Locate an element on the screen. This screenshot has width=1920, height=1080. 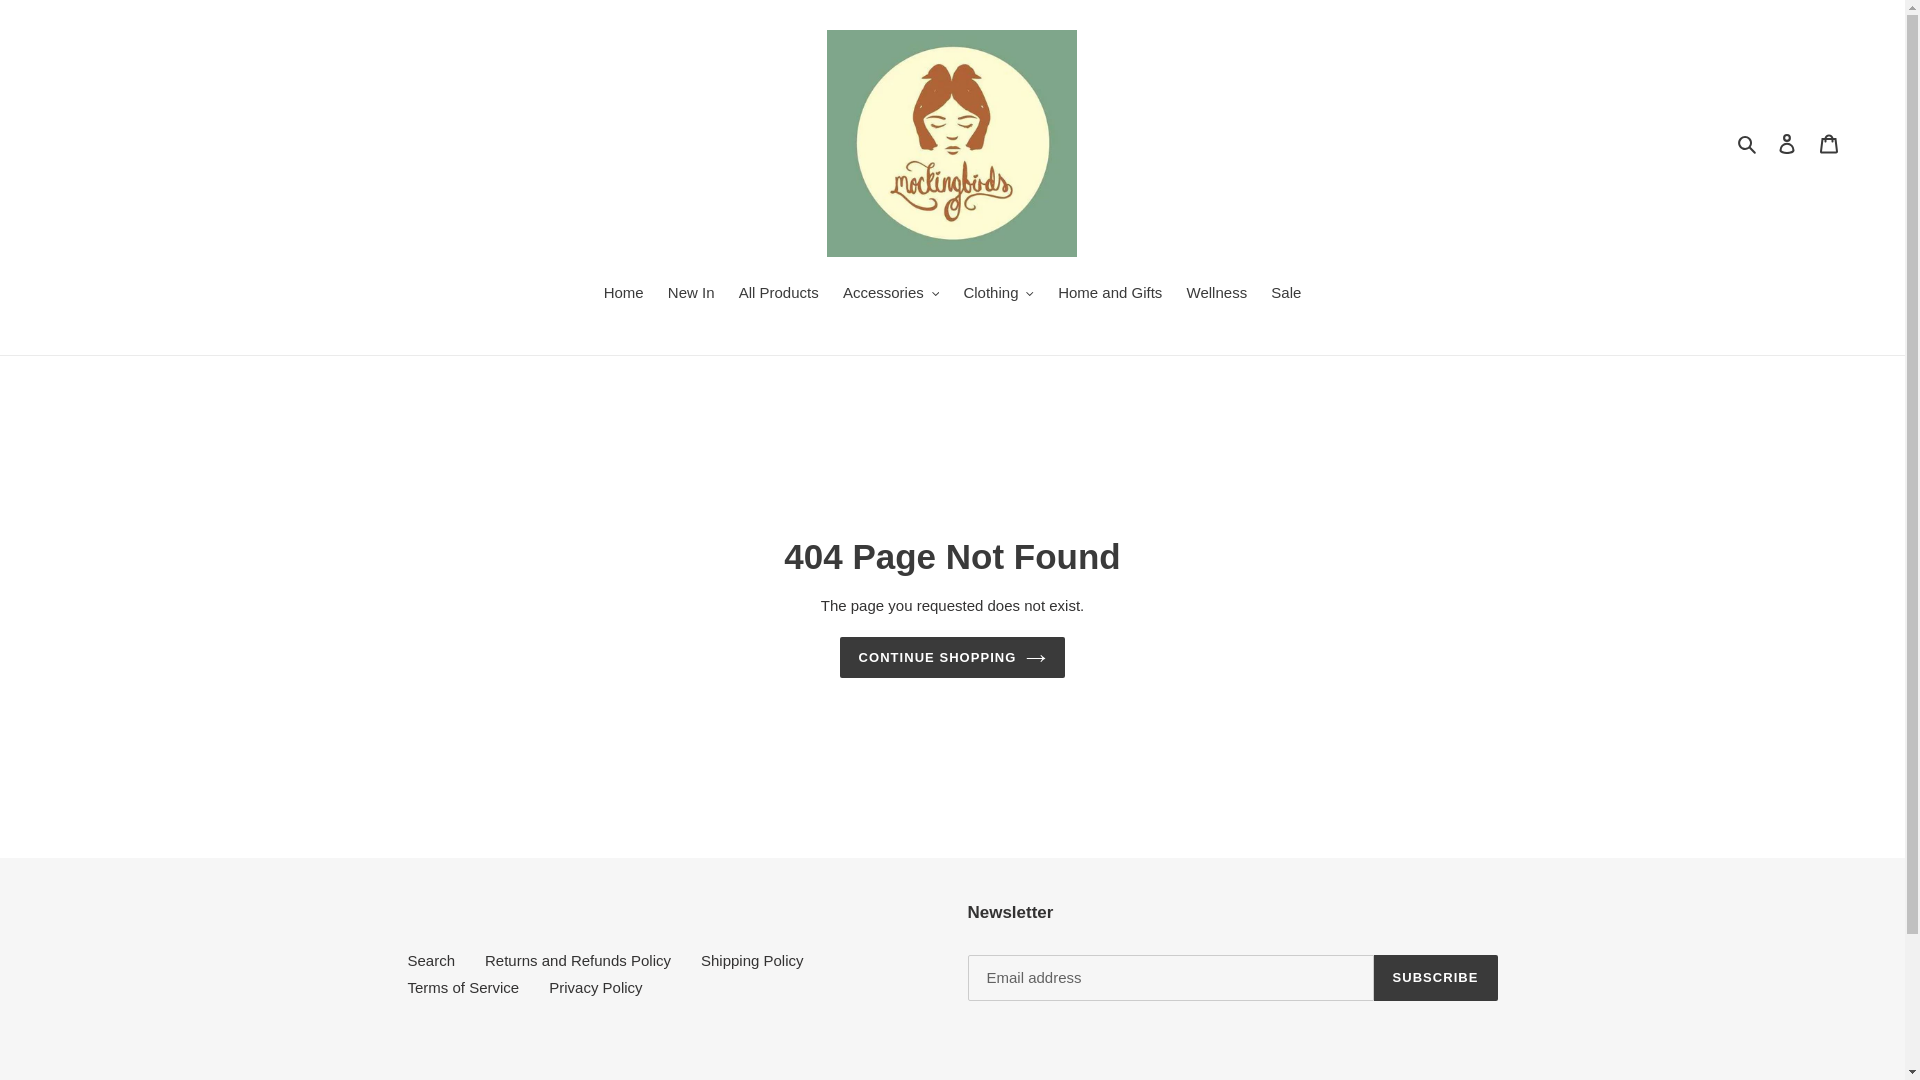
Search is located at coordinates (1748, 142).